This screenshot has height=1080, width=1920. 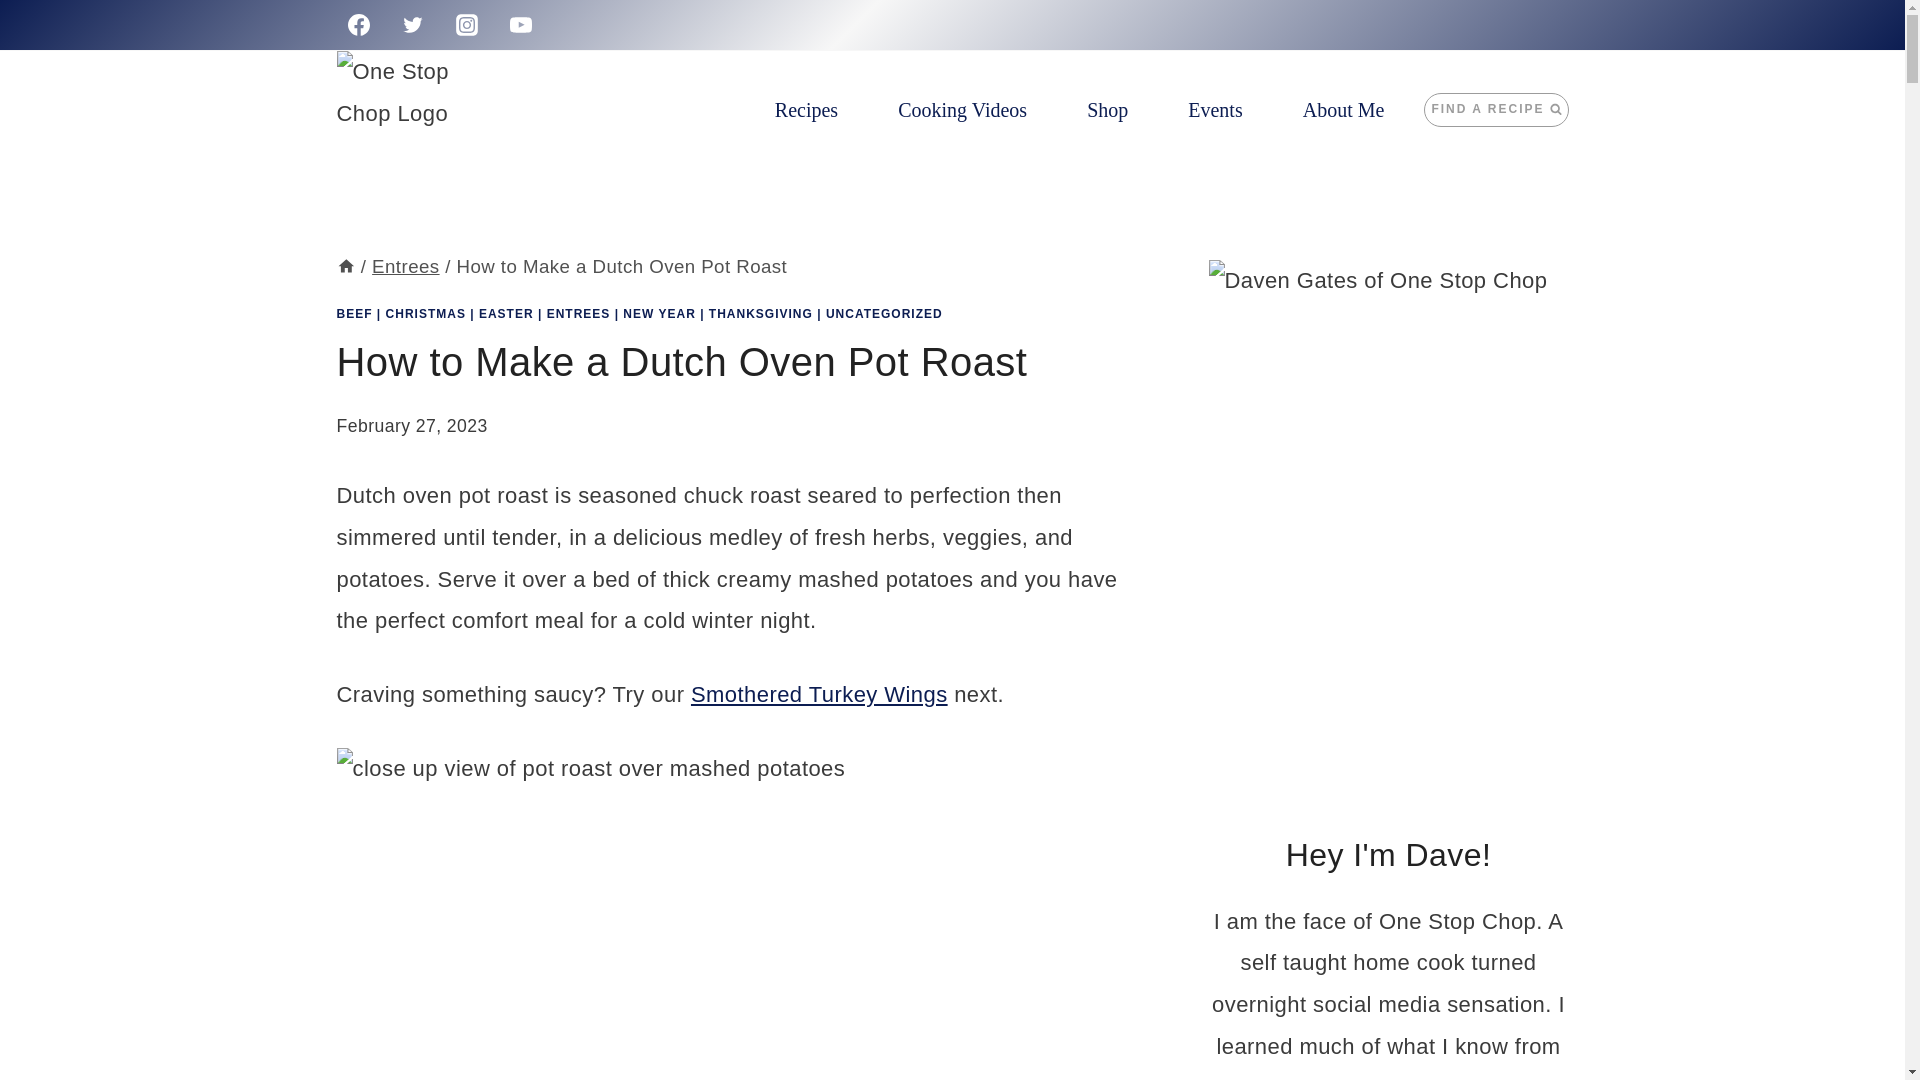 What do you see at coordinates (1214, 110) in the screenshot?
I see `Events` at bounding box center [1214, 110].